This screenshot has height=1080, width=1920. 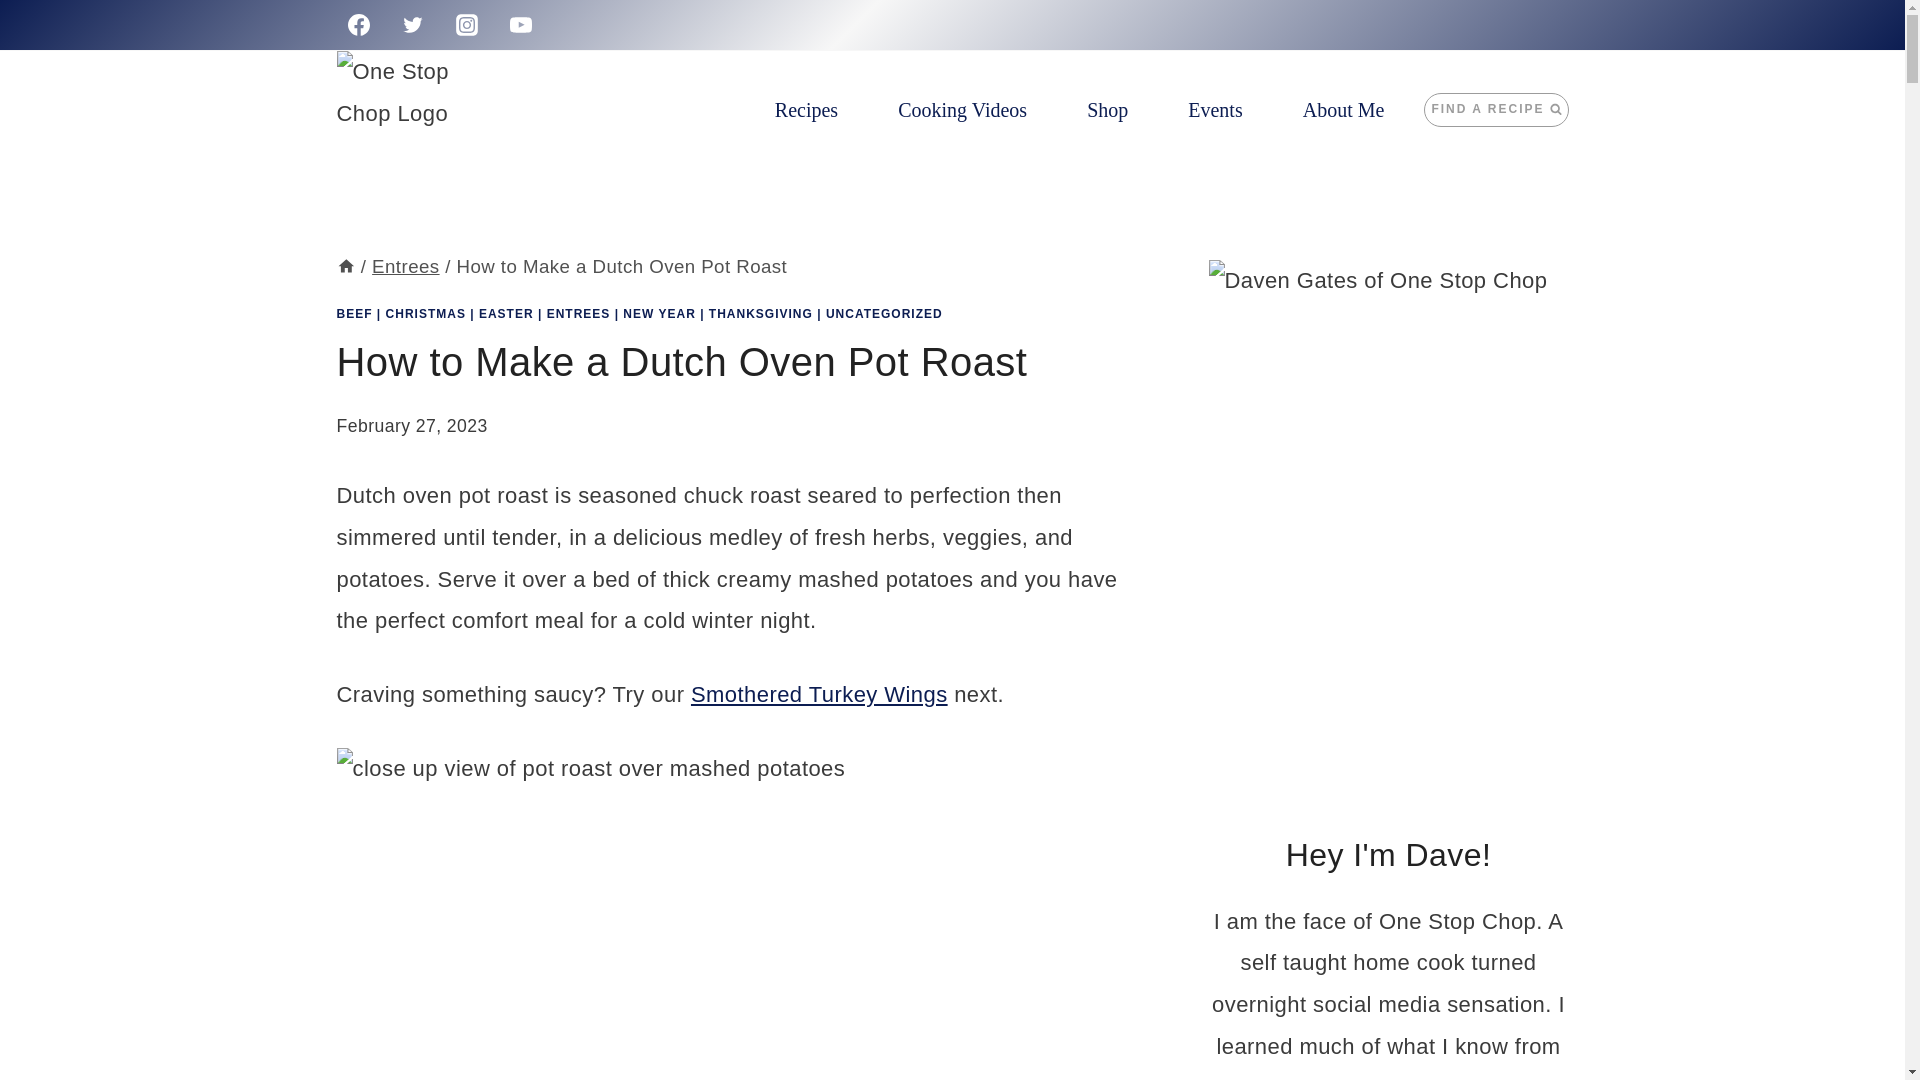 What do you see at coordinates (1214, 110) in the screenshot?
I see `Events` at bounding box center [1214, 110].